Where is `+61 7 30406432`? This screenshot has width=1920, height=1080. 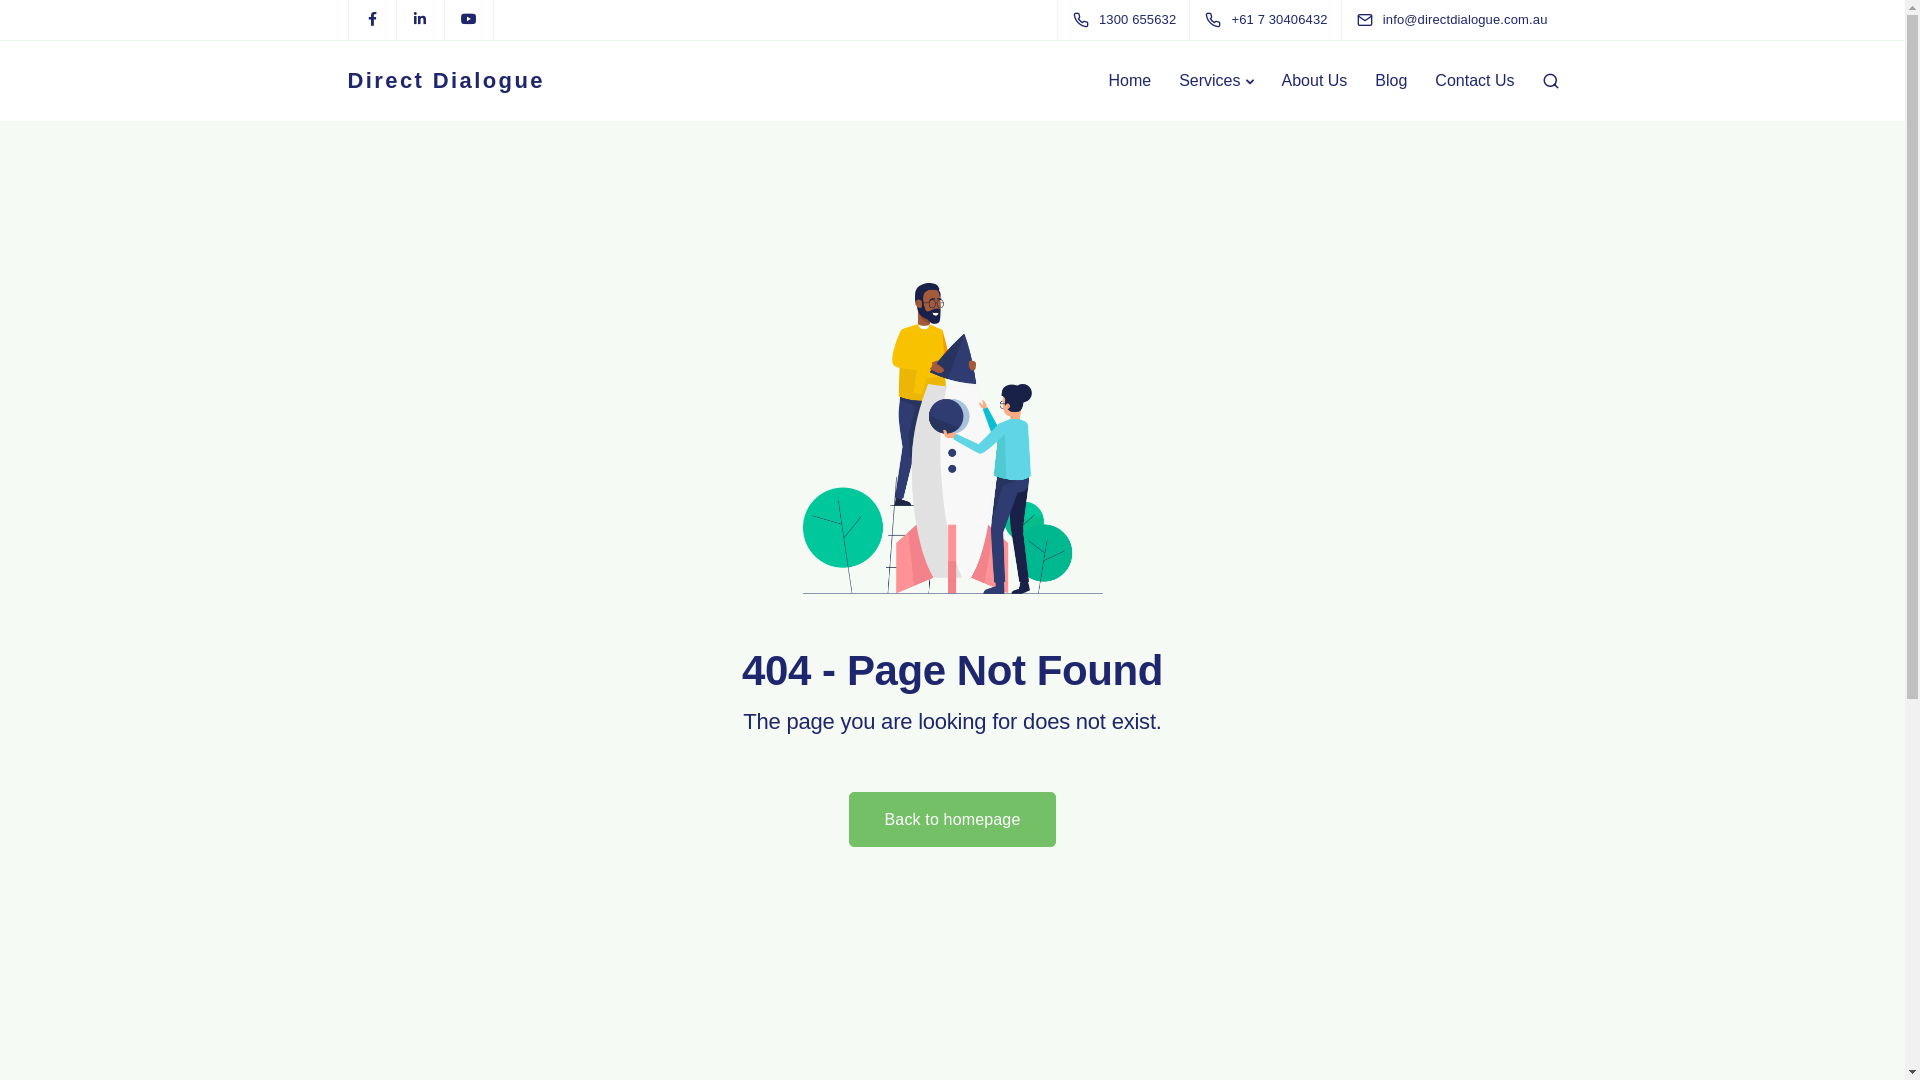
+61 7 30406432 is located at coordinates (1270, 20).